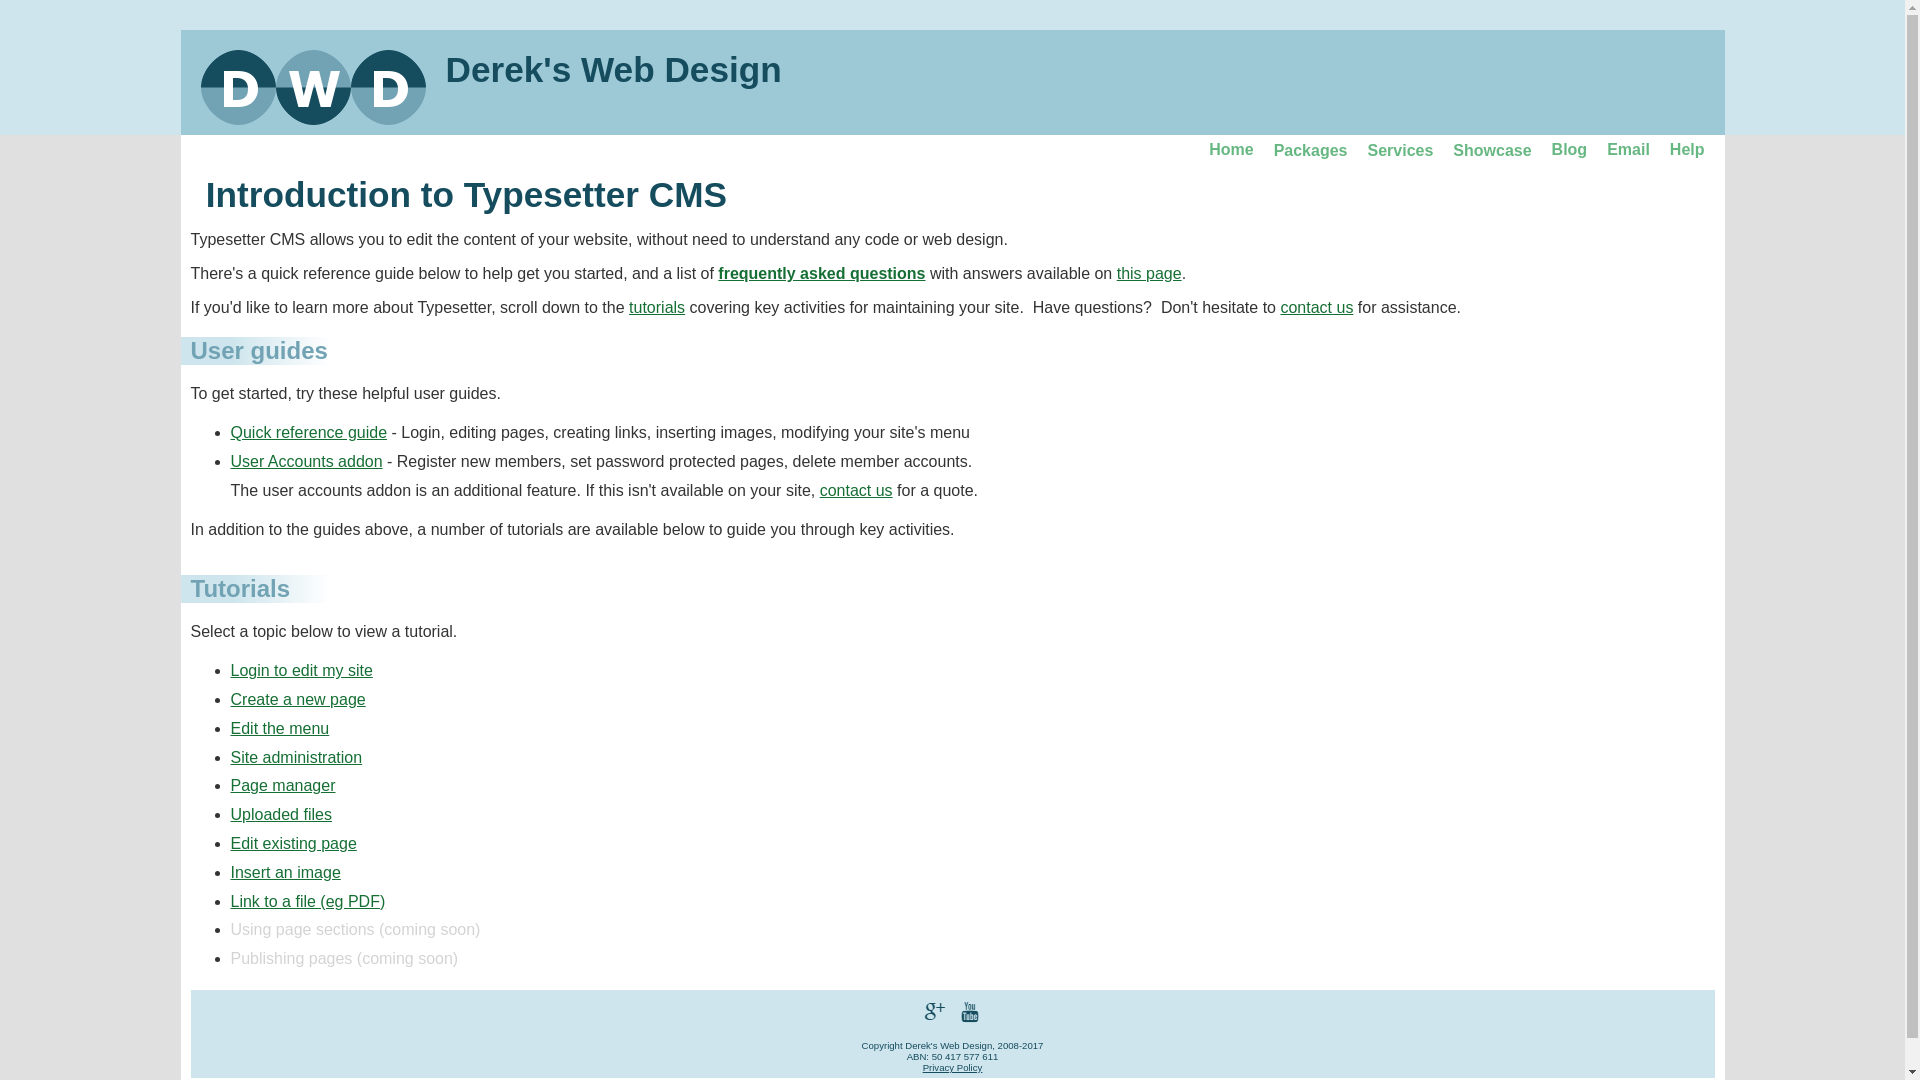 The height and width of the screenshot is (1080, 1920). What do you see at coordinates (298, 700) in the screenshot?
I see `Create a new page` at bounding box center [298, 700].